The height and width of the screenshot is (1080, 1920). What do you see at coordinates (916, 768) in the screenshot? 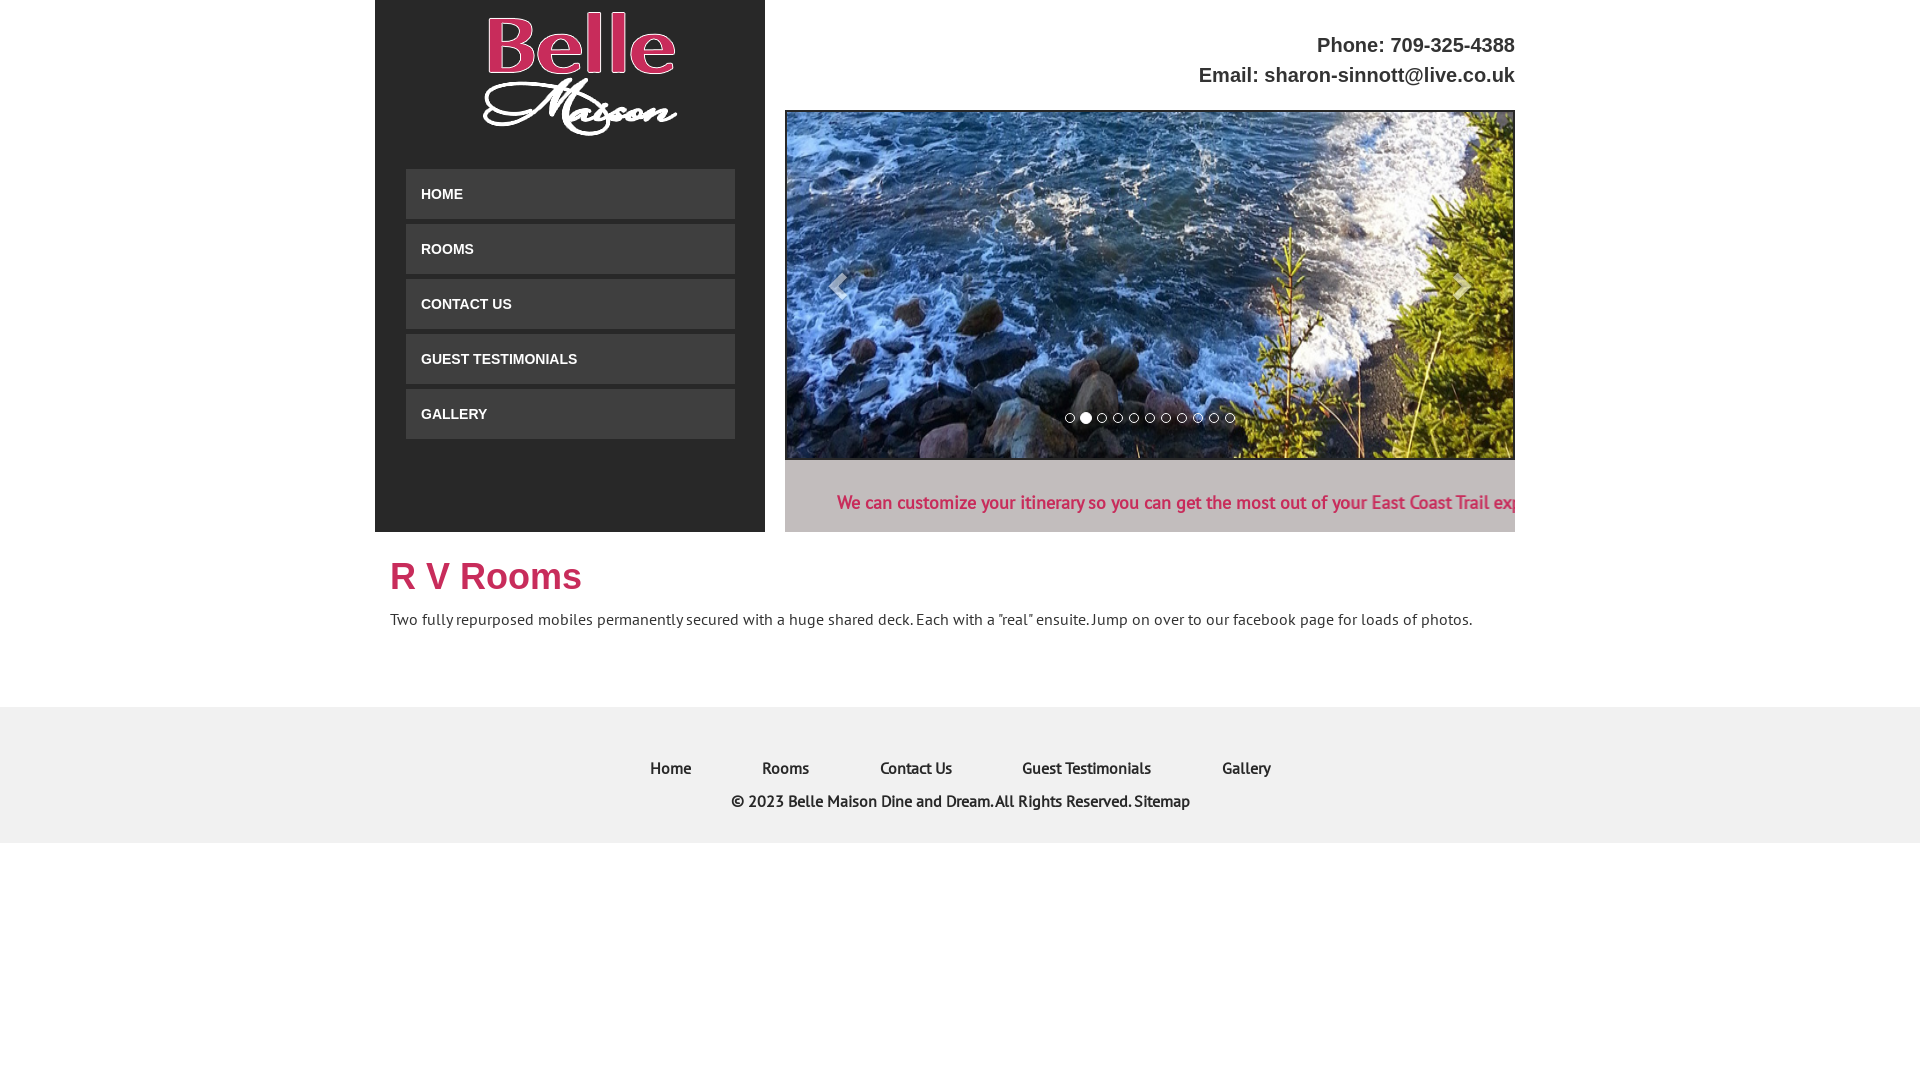
I see `Contact Us` at bounding box center [916, 768].